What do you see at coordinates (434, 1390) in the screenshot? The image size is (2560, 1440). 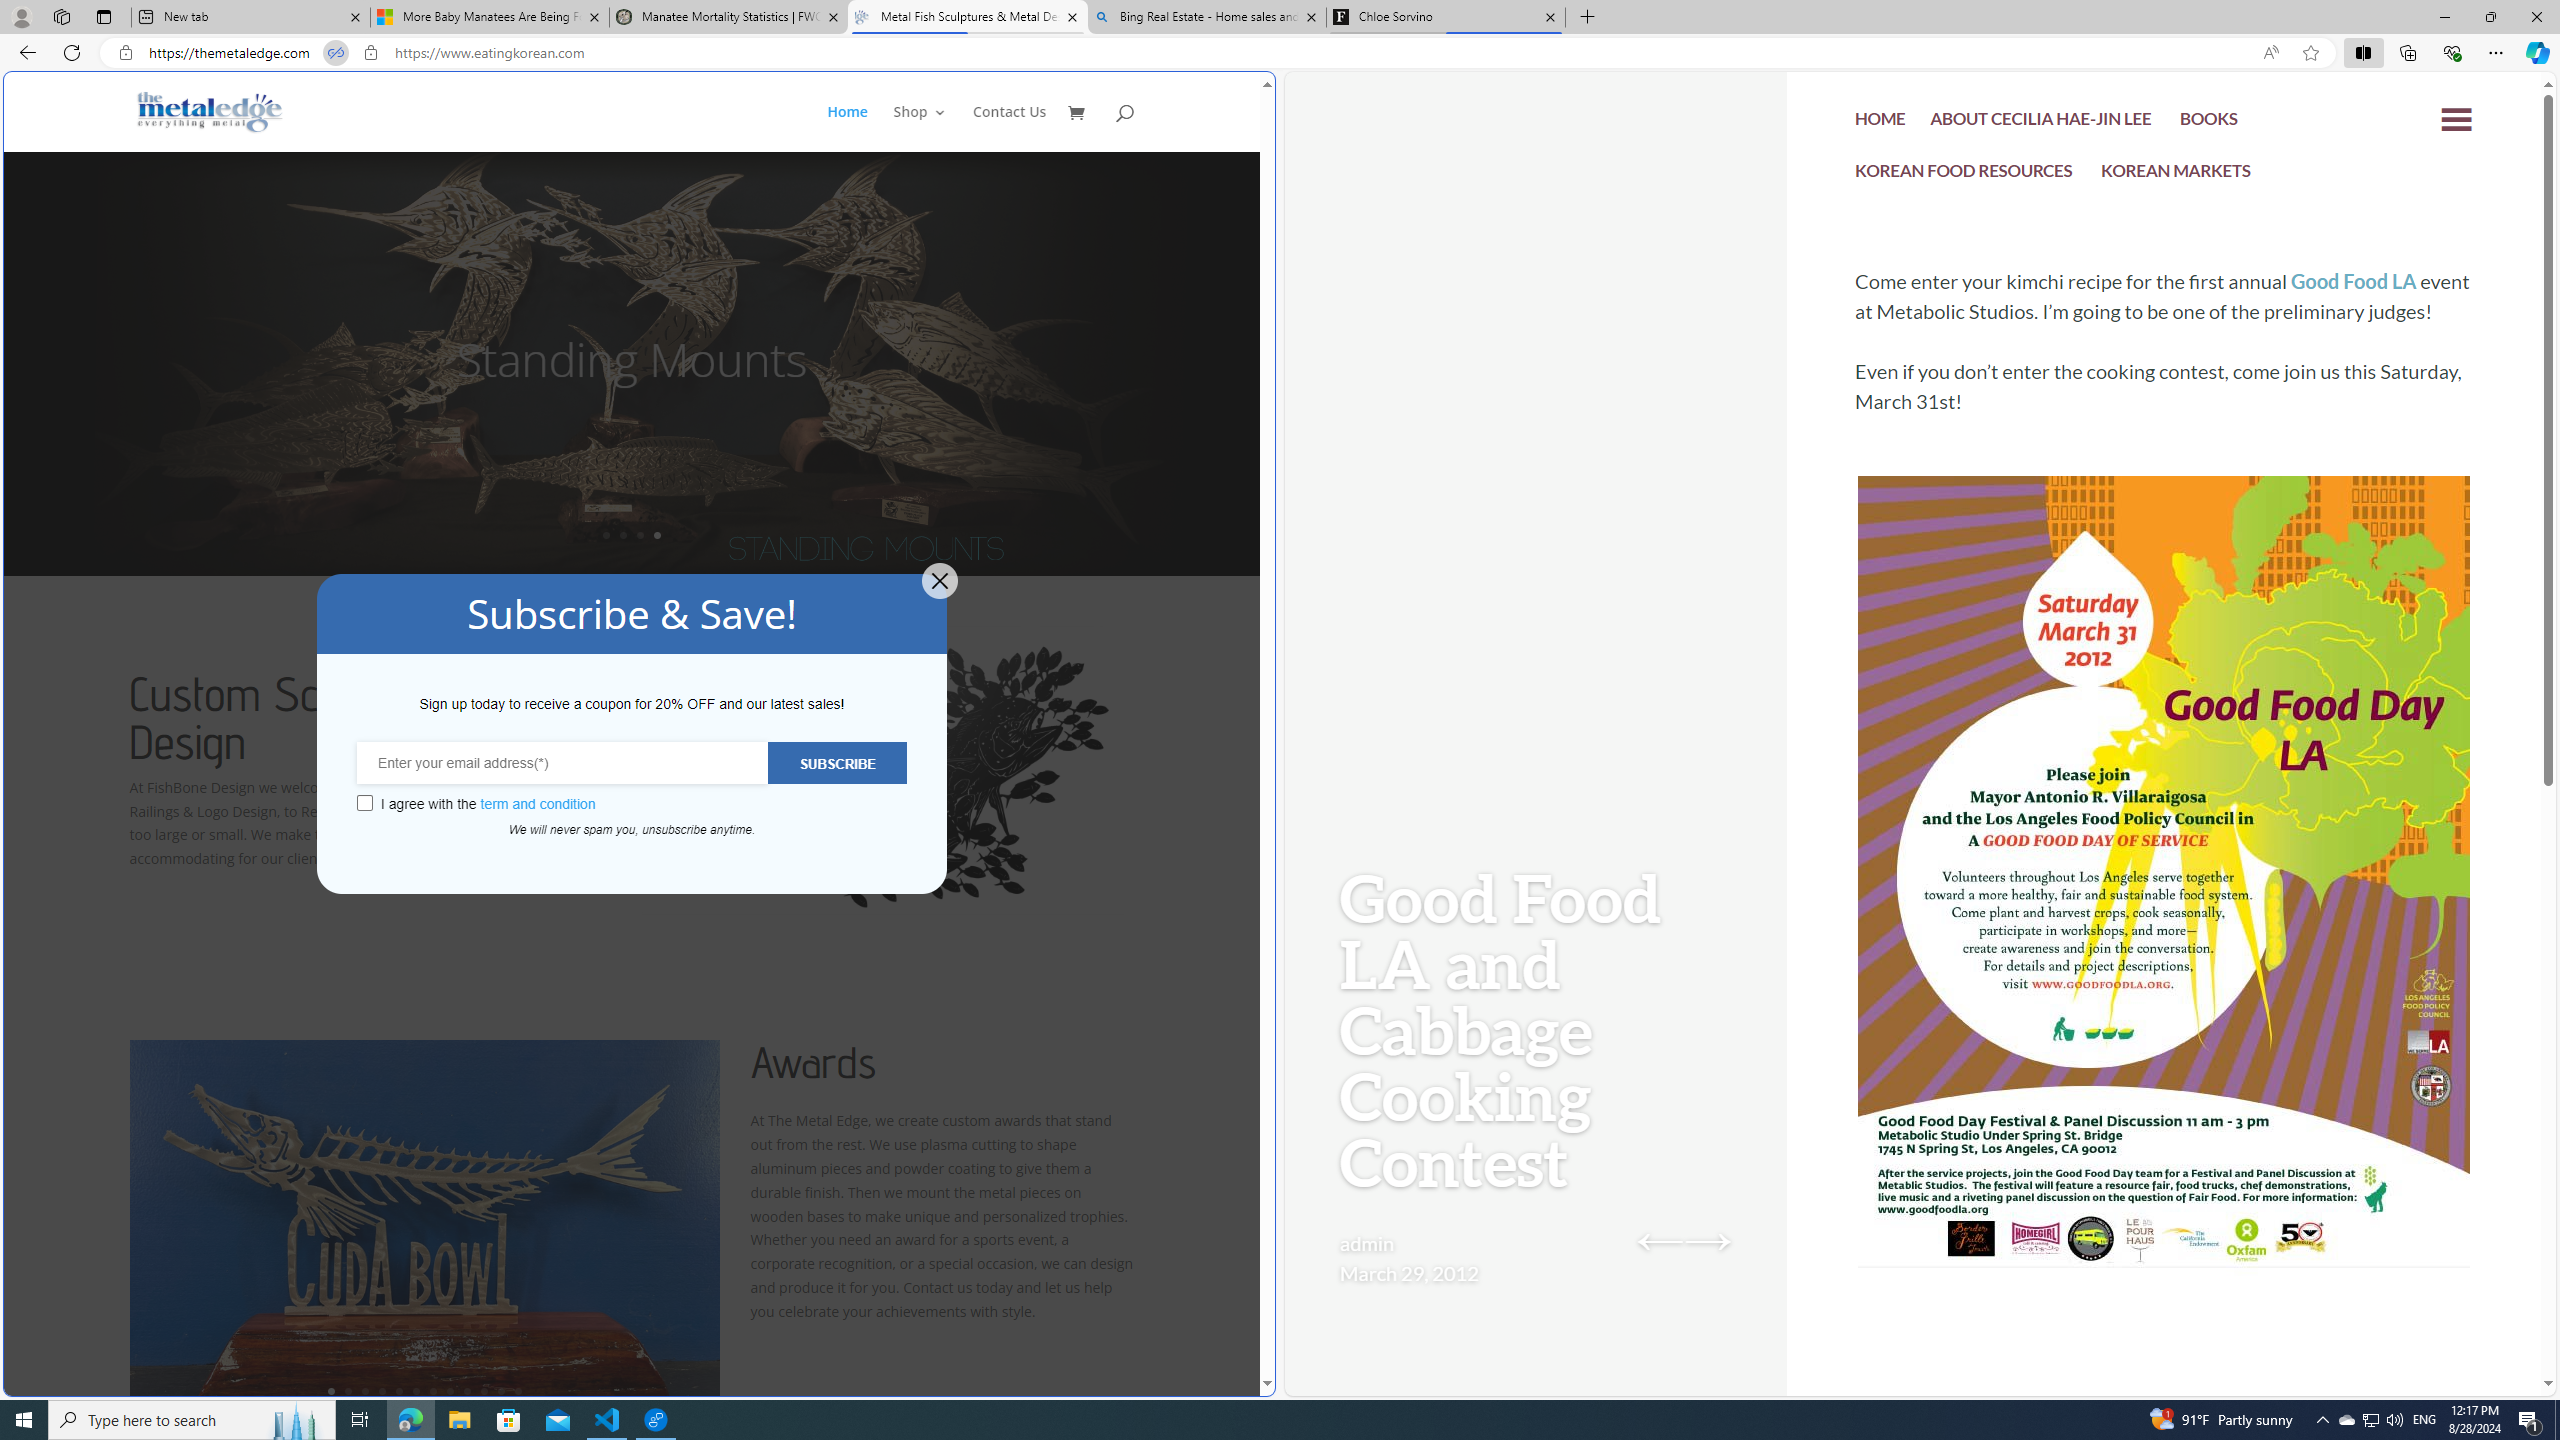 I see `7` at bounding box center [434, 1390].